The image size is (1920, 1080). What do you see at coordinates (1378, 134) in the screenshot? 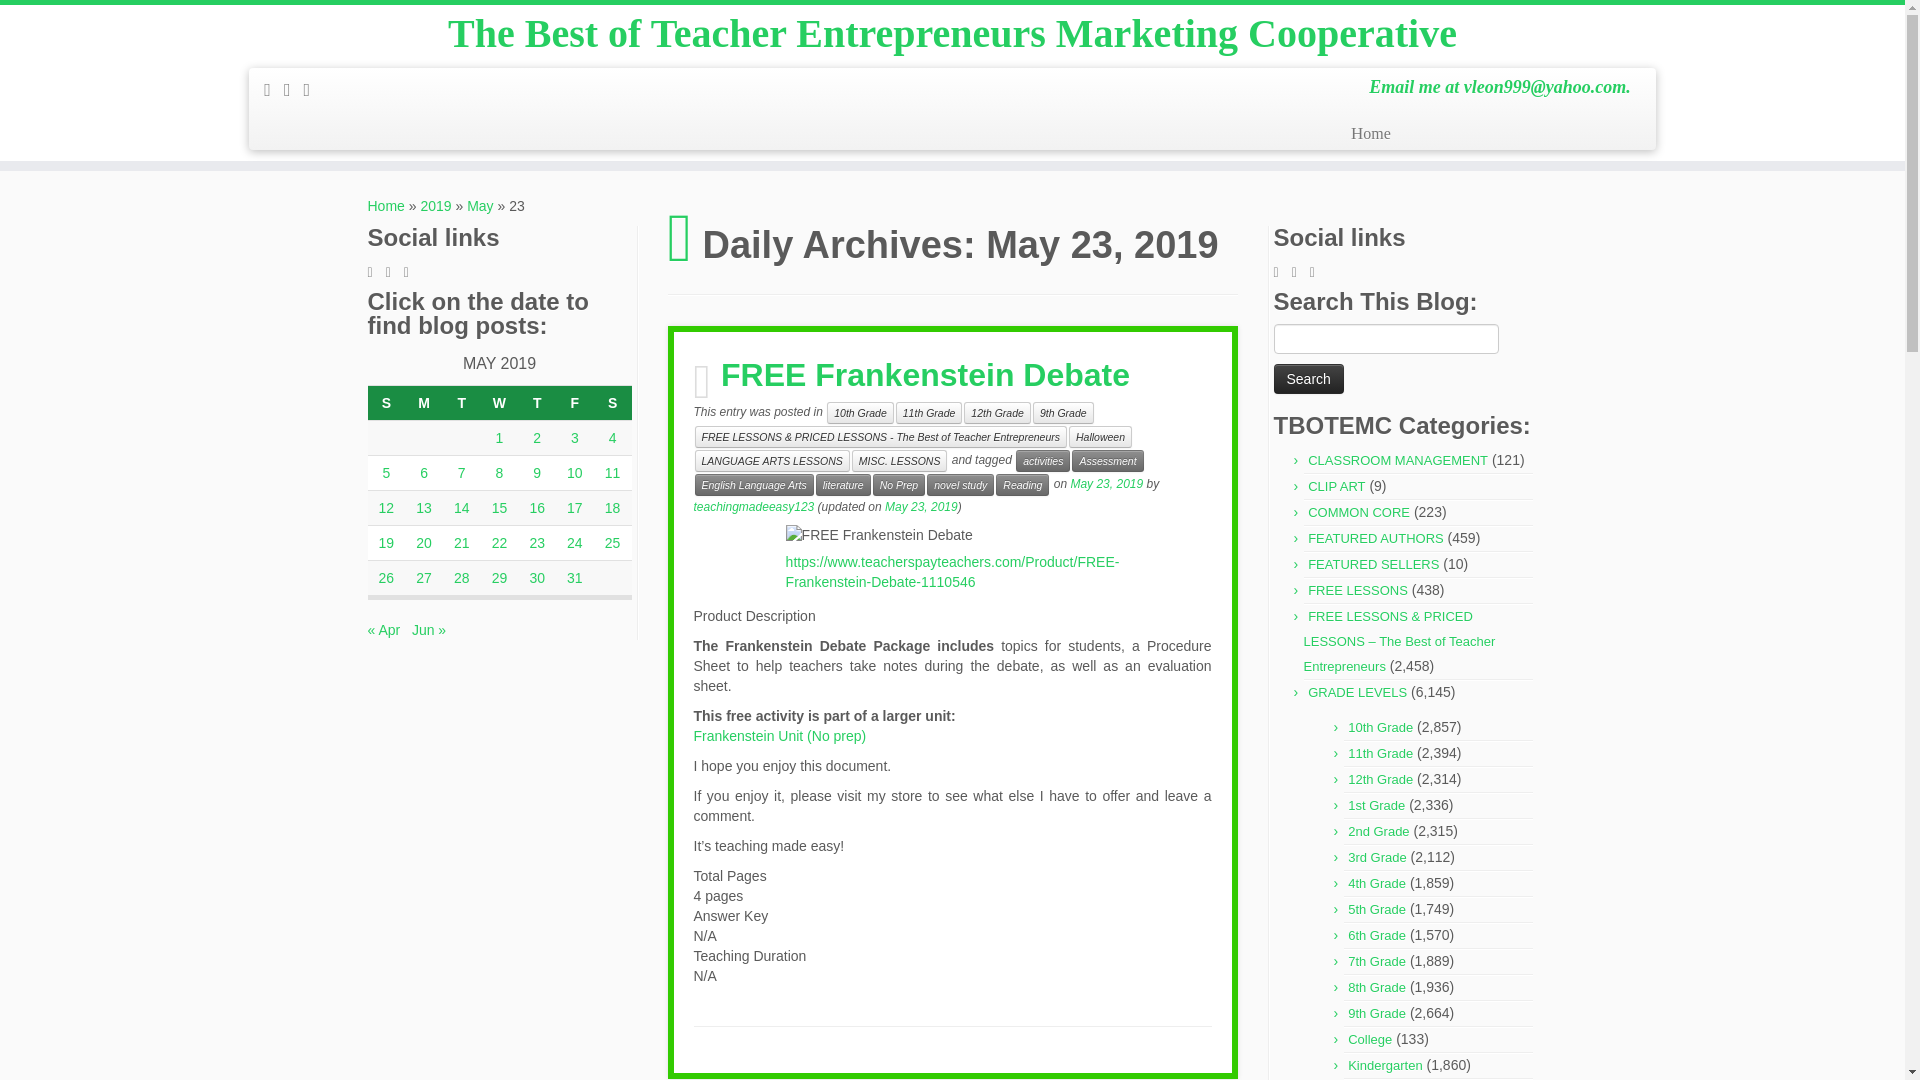
I see `Home` at bounding box center [1378, 134].